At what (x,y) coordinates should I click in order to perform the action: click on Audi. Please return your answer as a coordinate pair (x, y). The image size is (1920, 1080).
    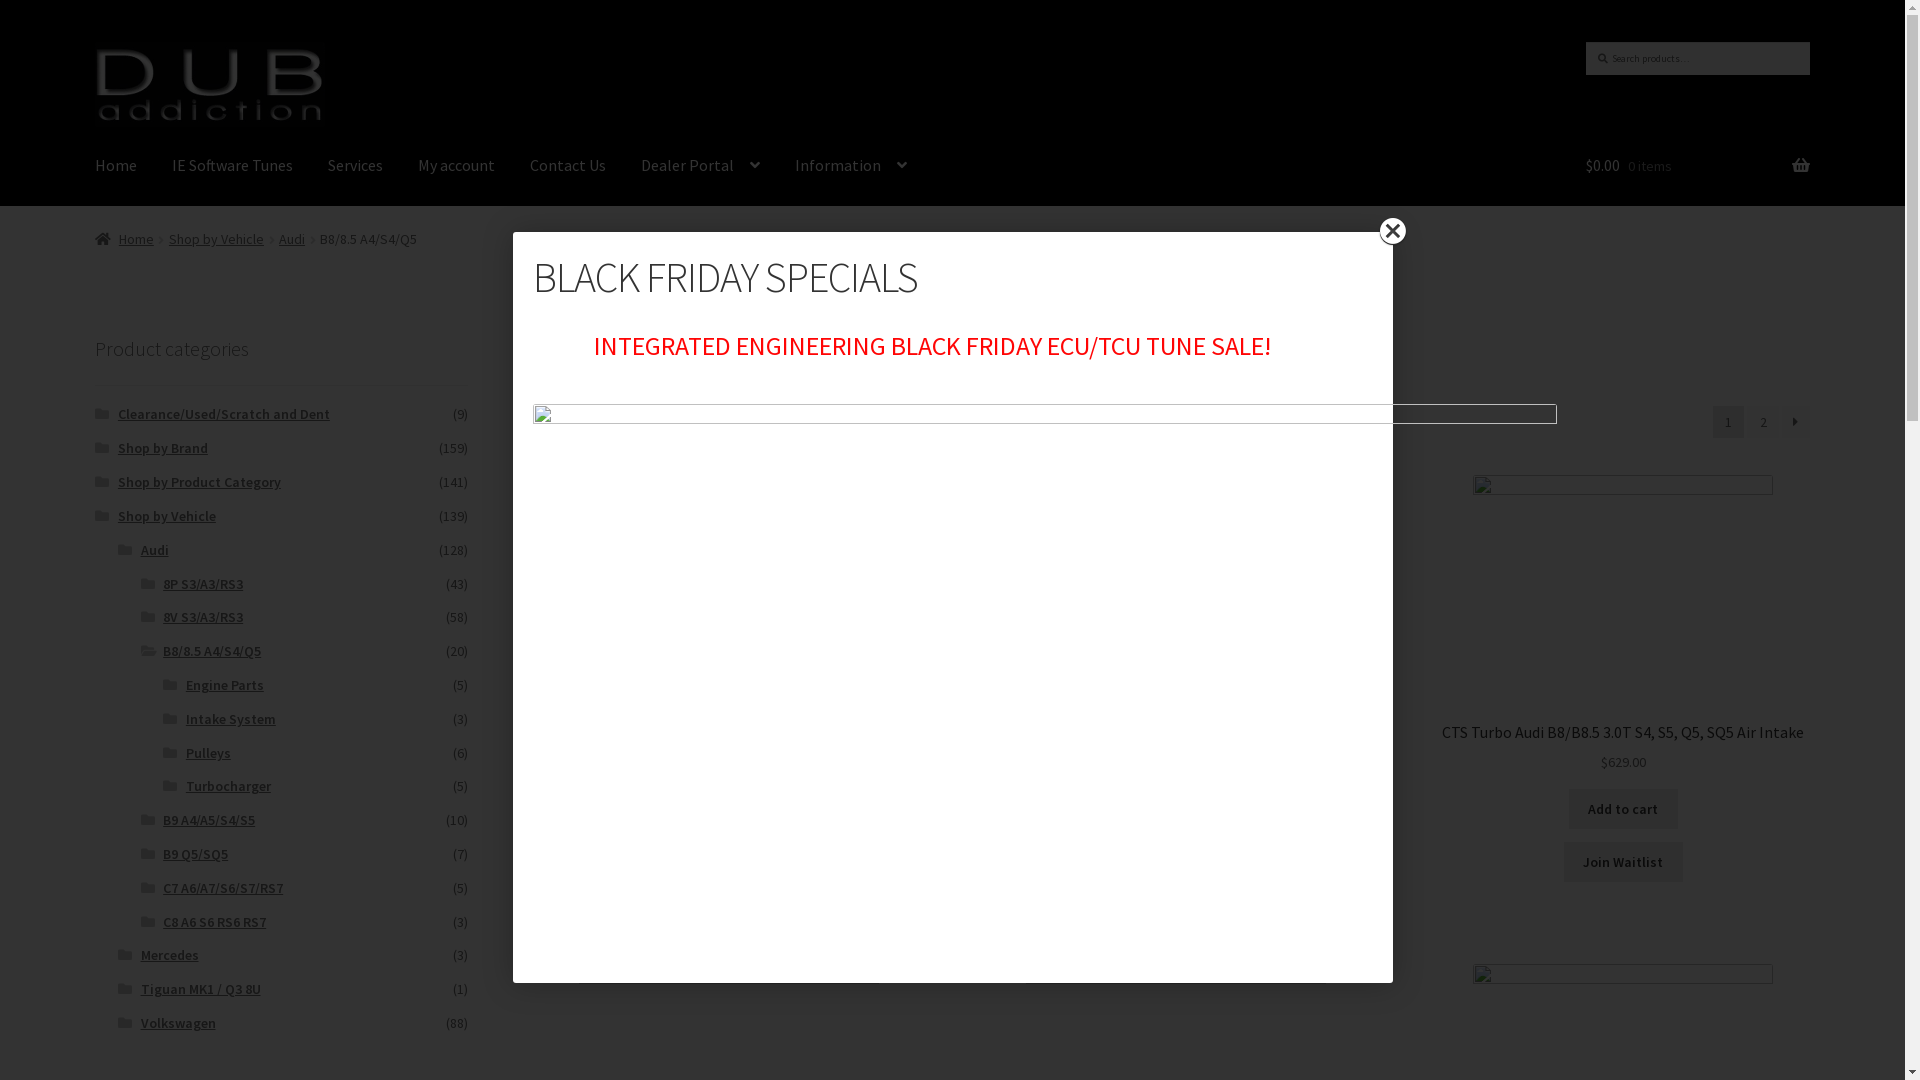
    Looking at the image, I should click on (155, 550).